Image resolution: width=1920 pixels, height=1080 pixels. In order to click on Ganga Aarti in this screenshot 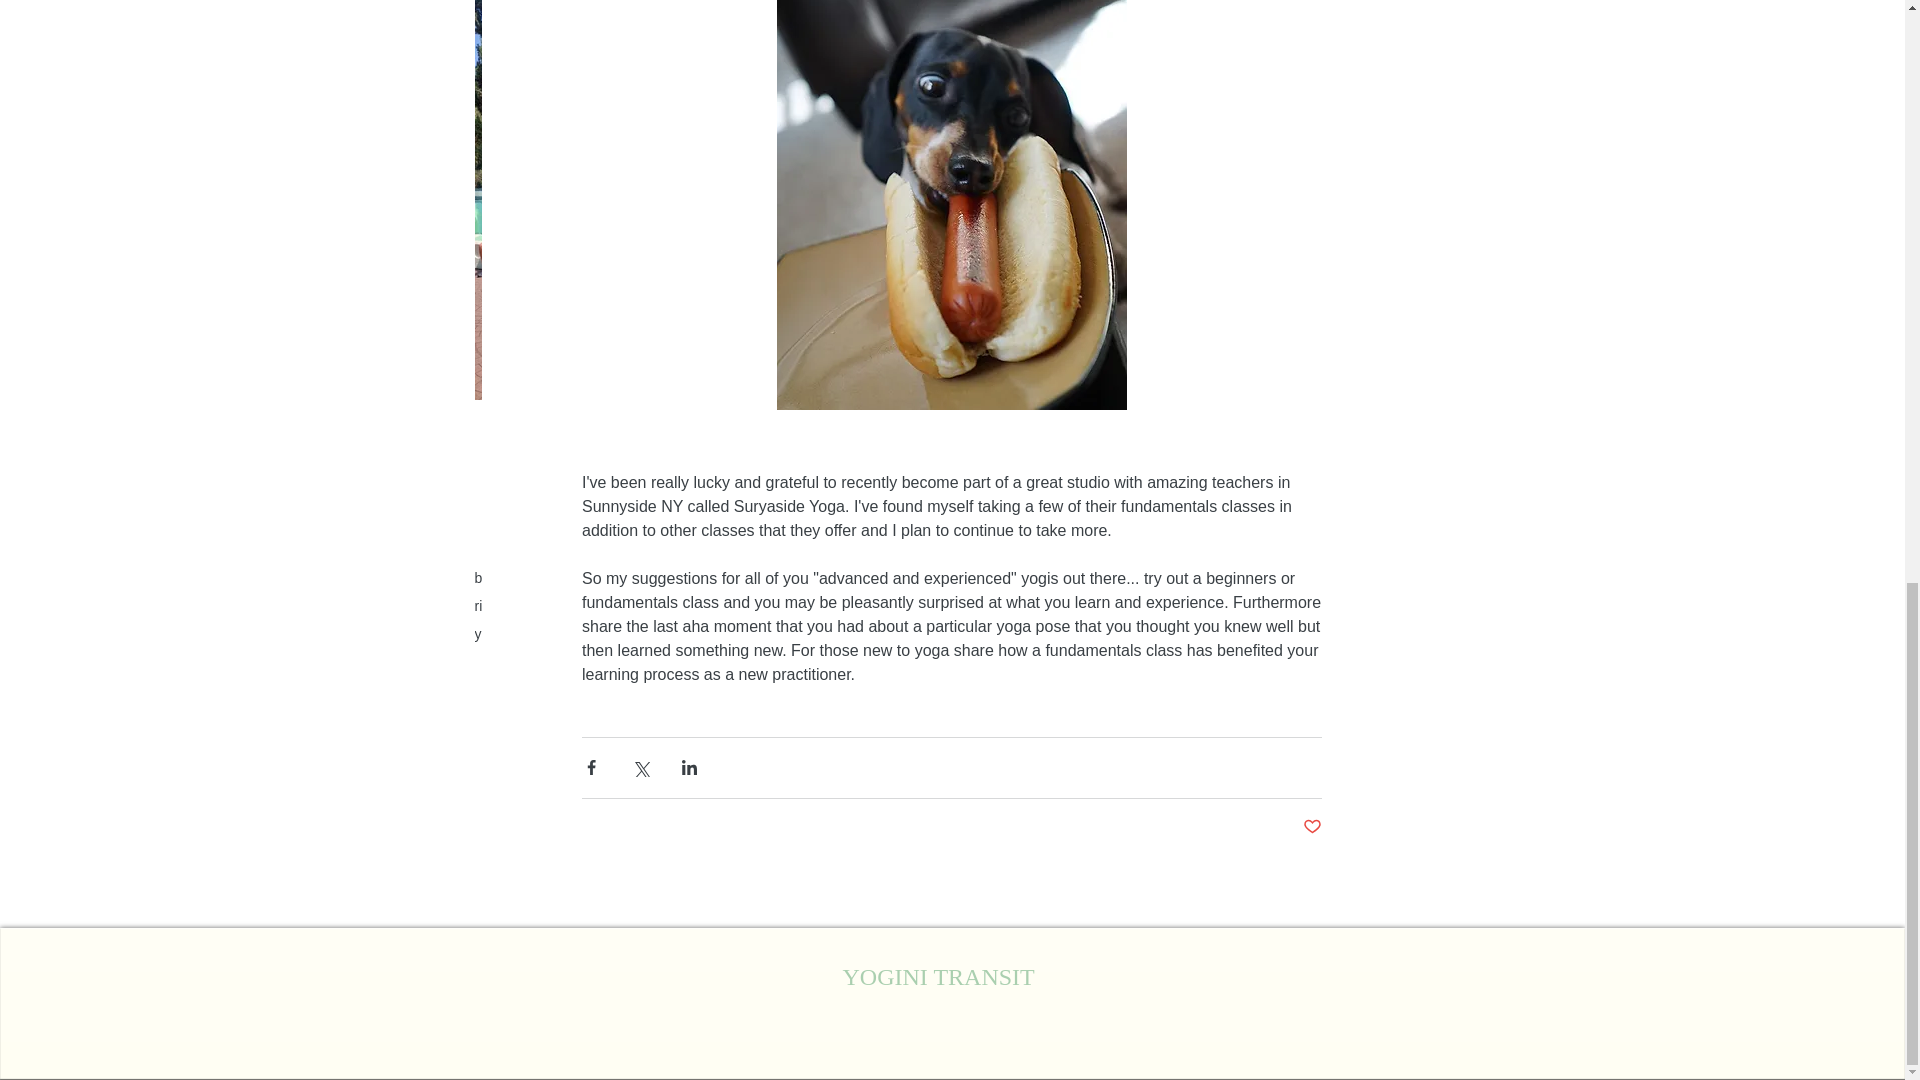, I will do `click(742, 578)`.